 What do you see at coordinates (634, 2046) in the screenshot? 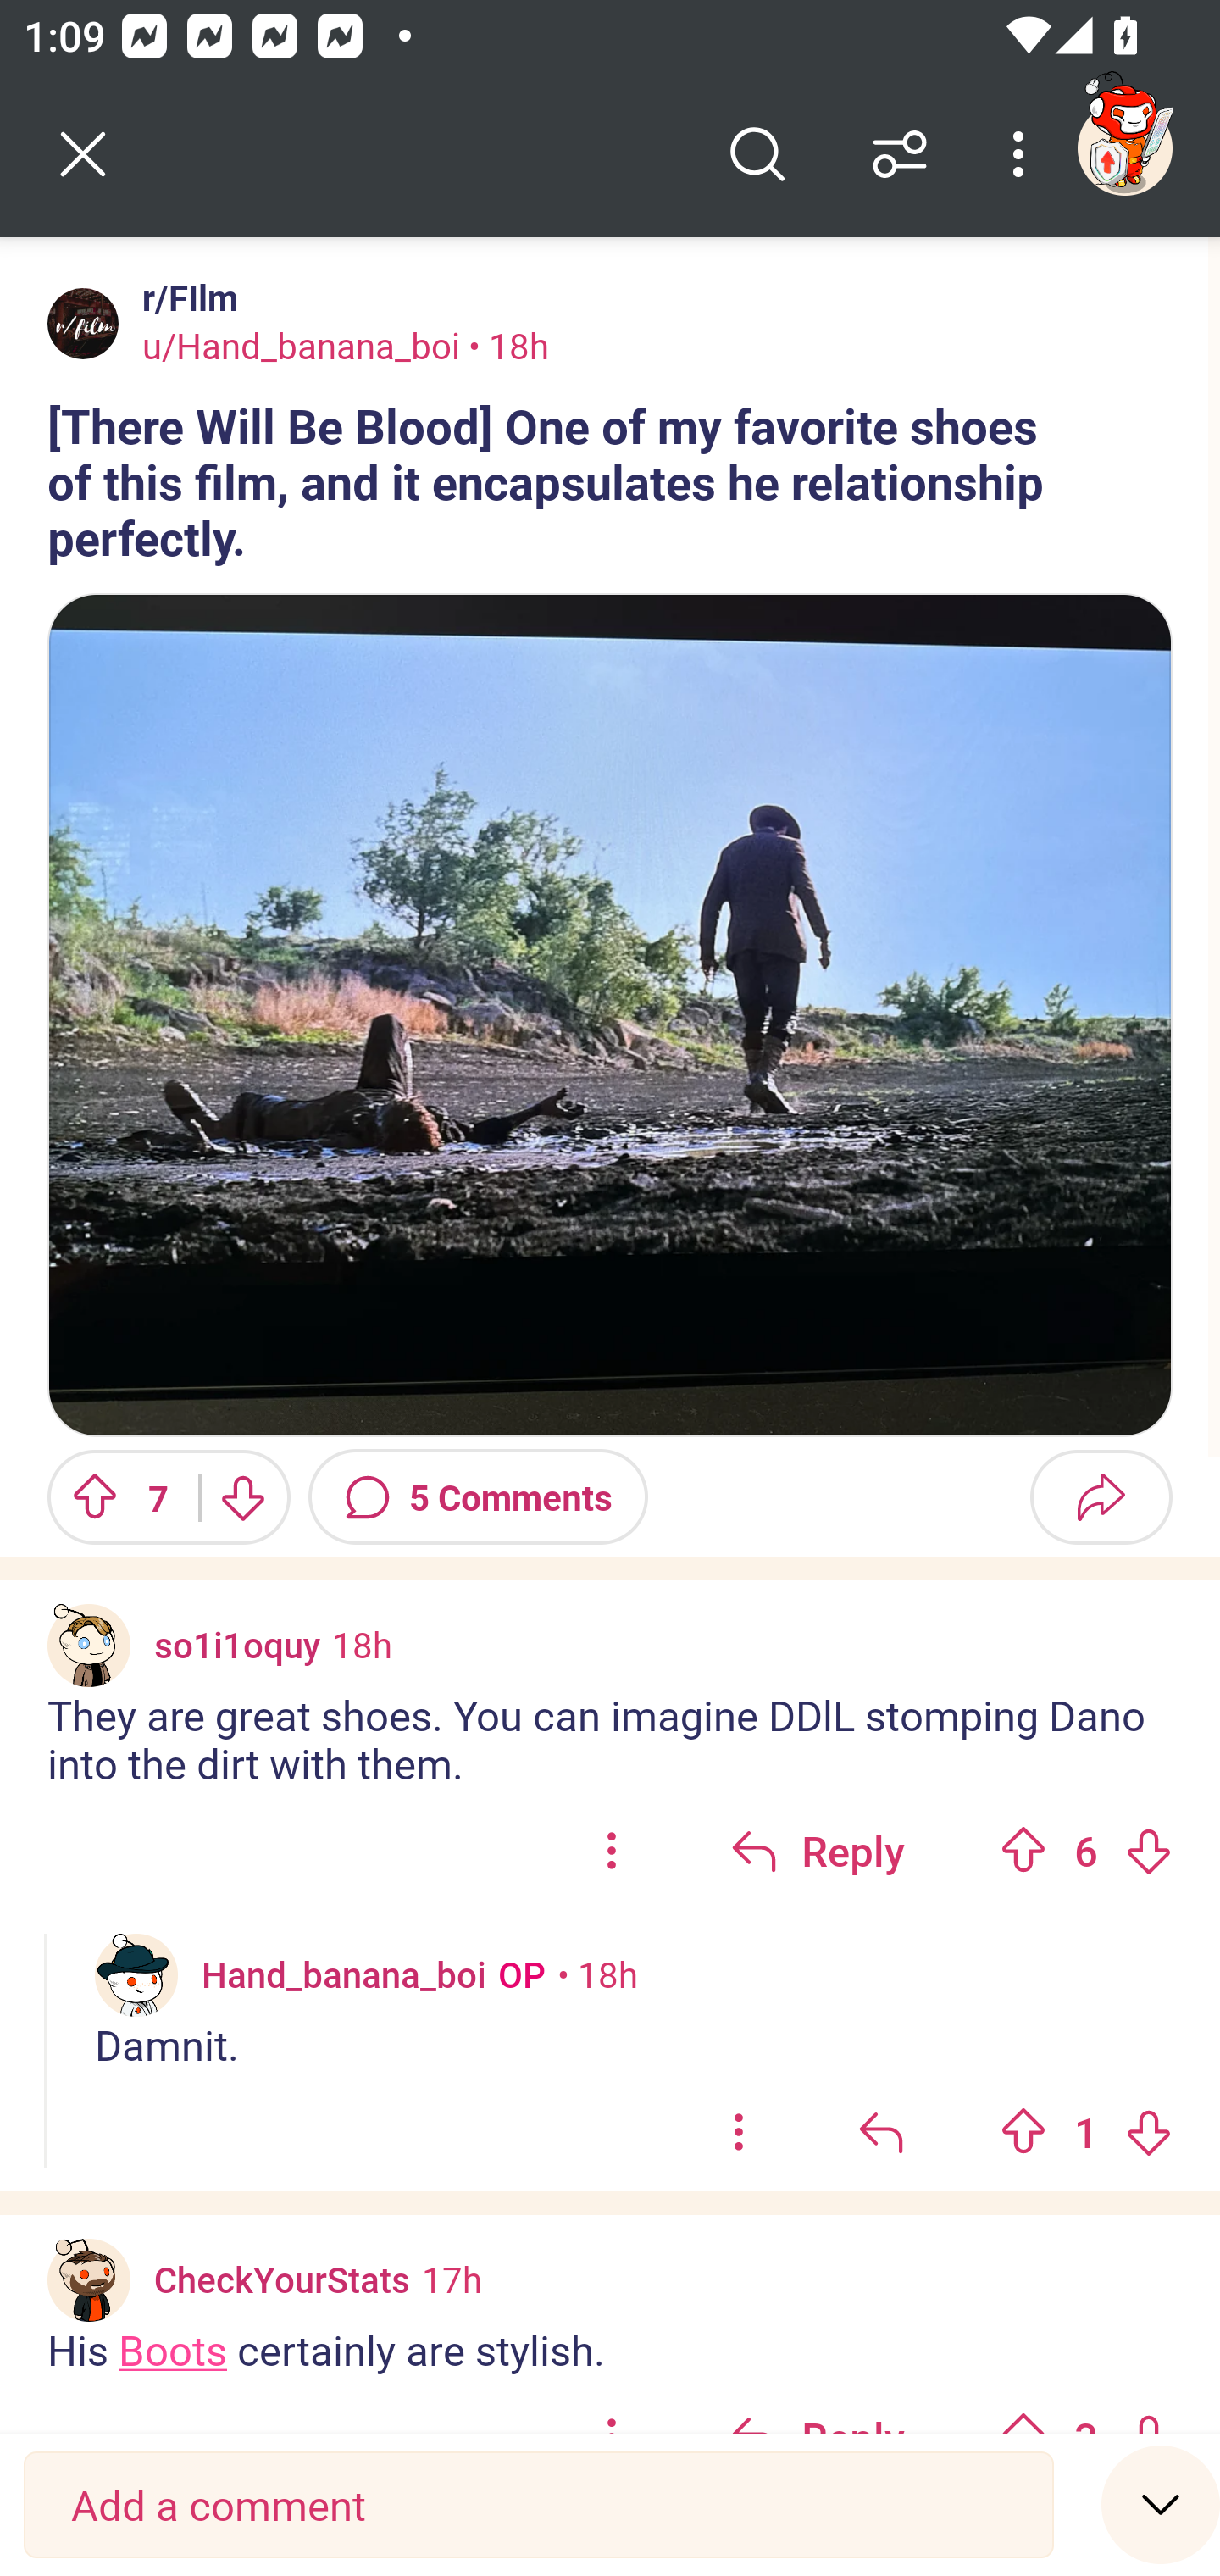
I see `Damnit.` at bounding box center [634, 2046].